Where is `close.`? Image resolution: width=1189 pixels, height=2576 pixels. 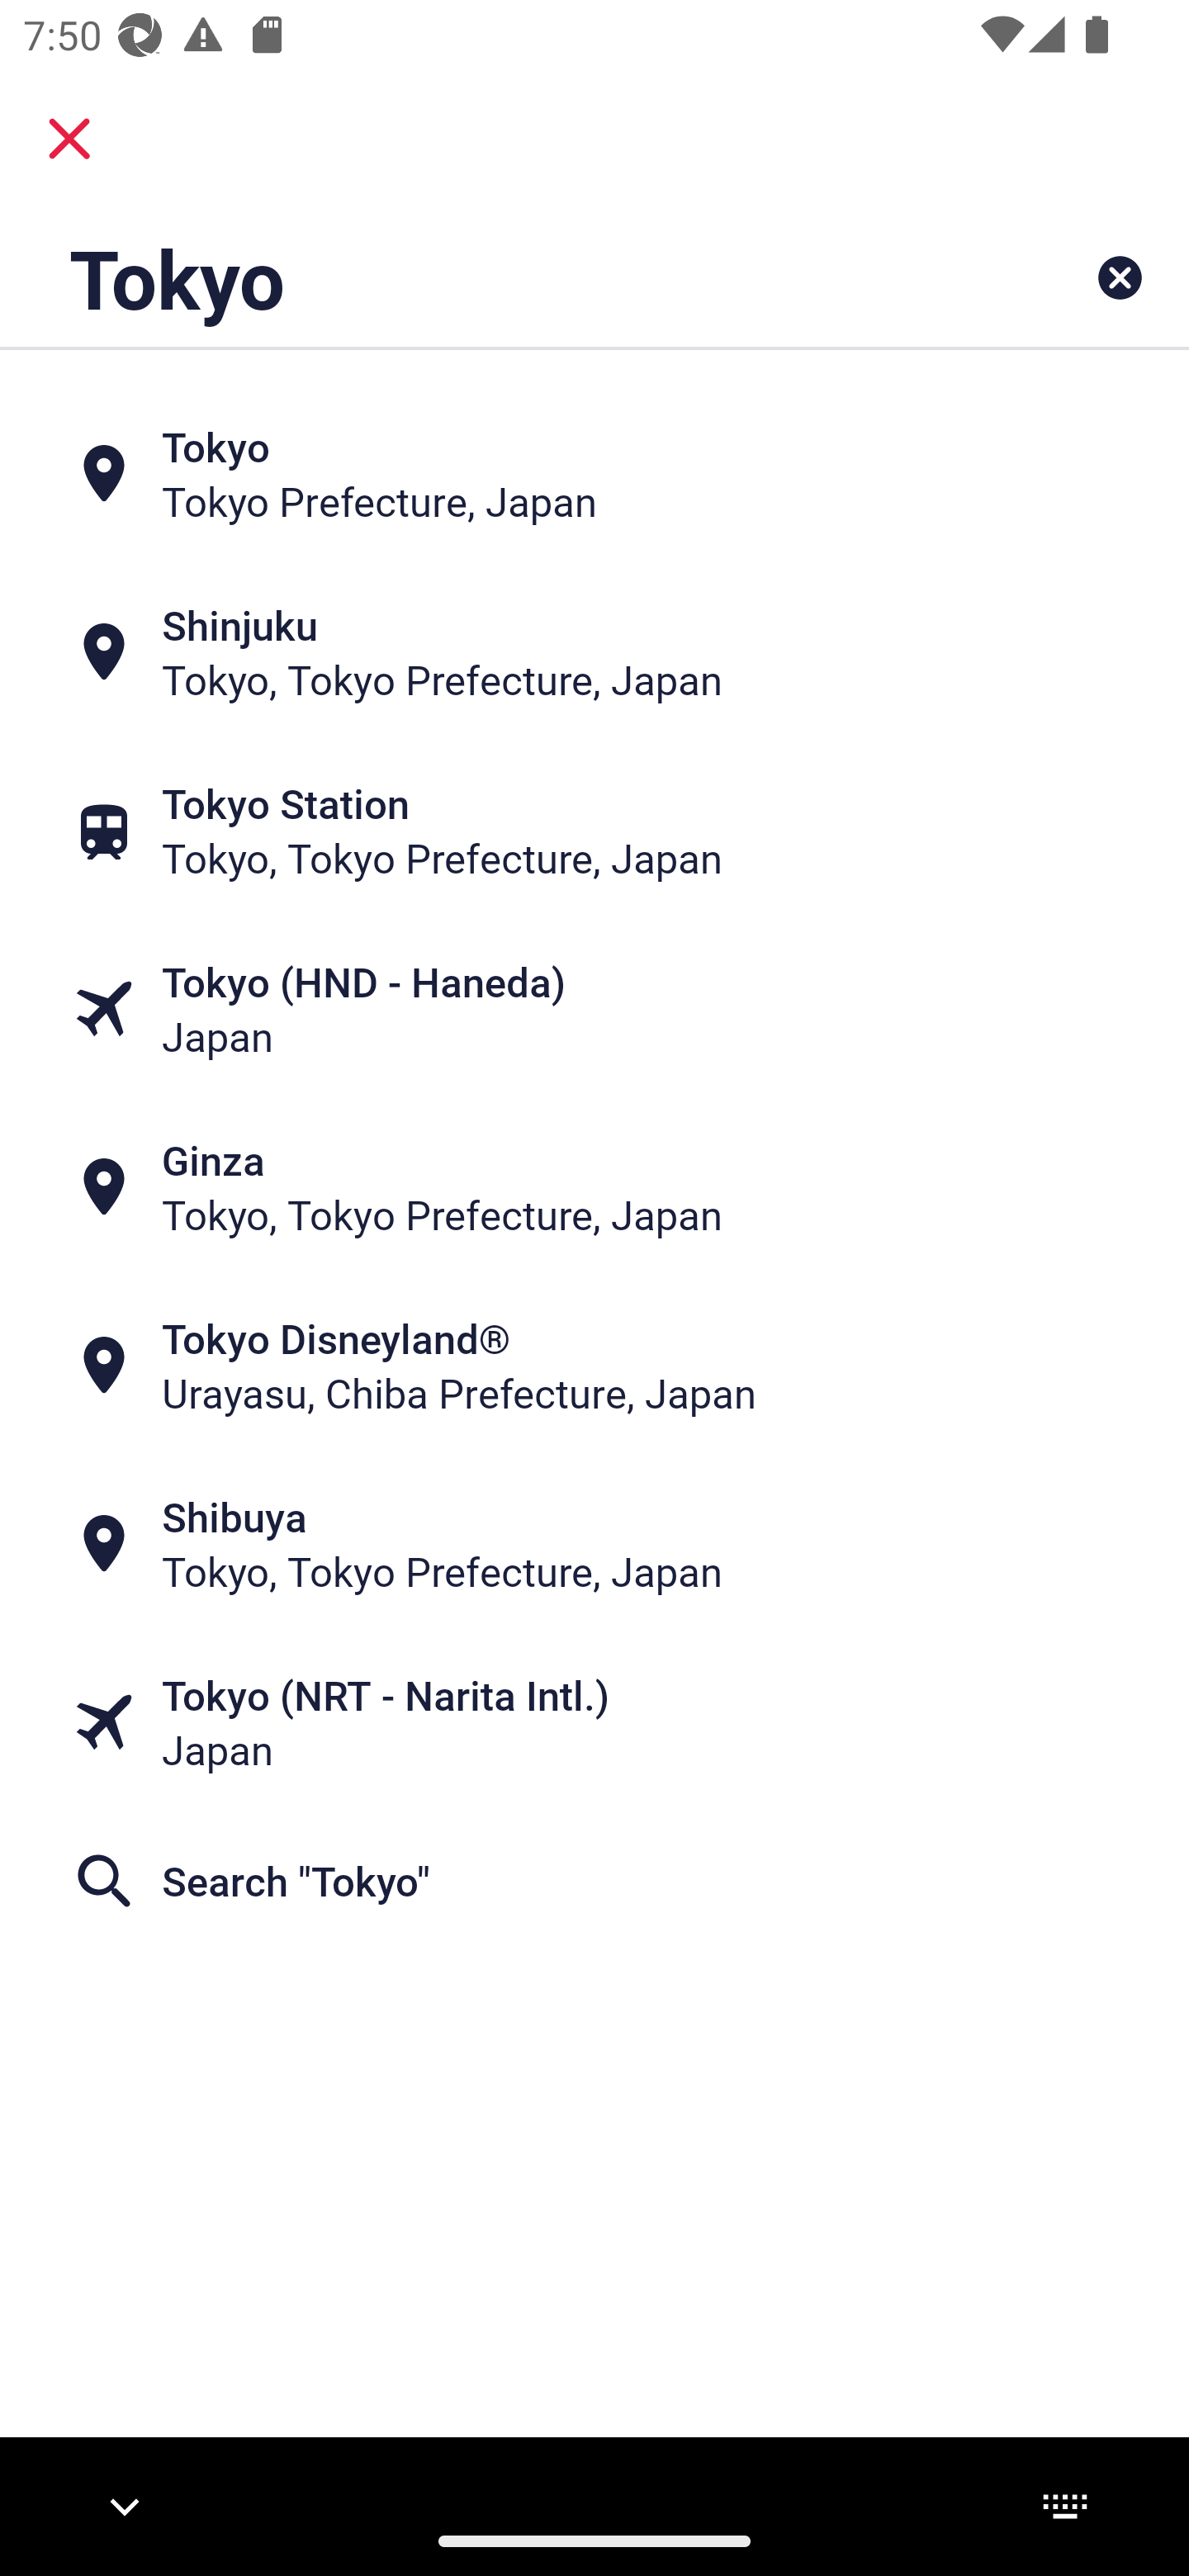 close. is located at coordinates (69, 139).